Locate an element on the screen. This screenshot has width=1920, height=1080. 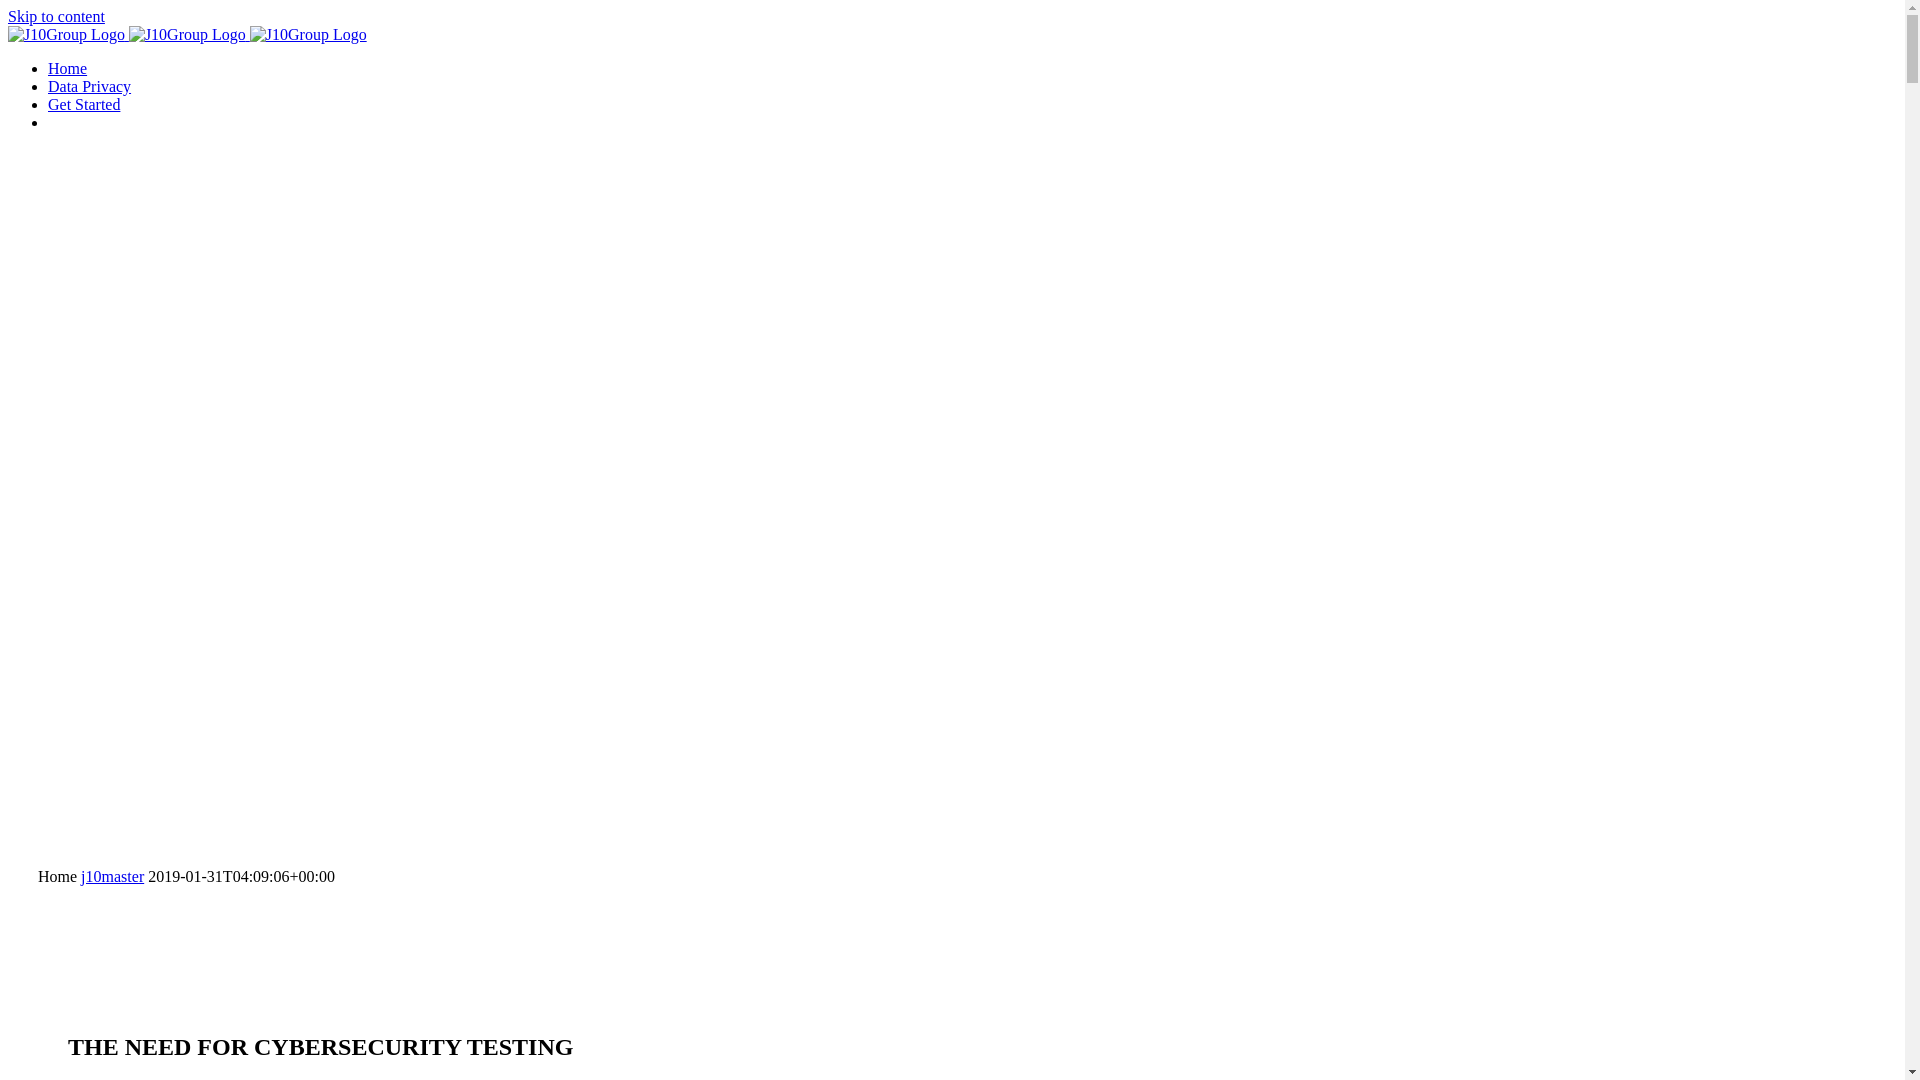
j10master is located at coordinates (112, 876).